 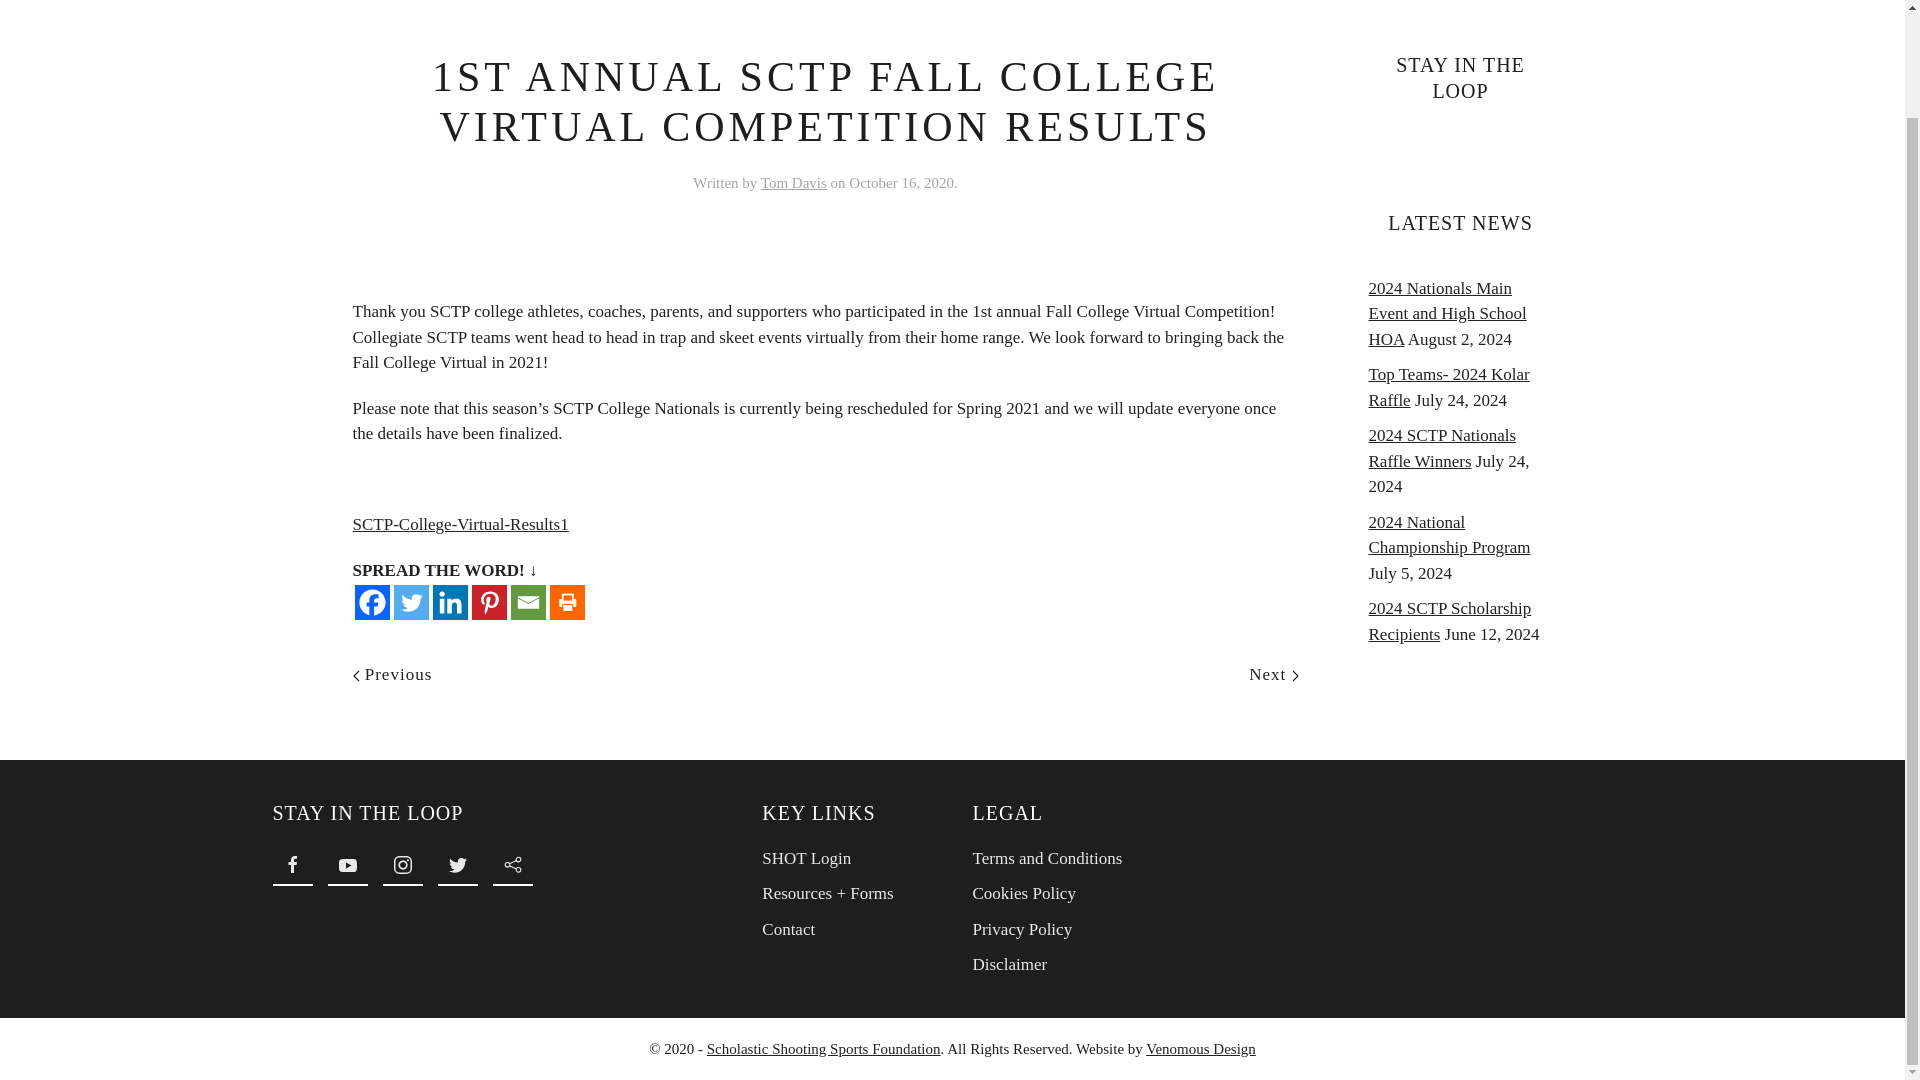 I want to click on Tom Davis, so click(x=794, y=182).